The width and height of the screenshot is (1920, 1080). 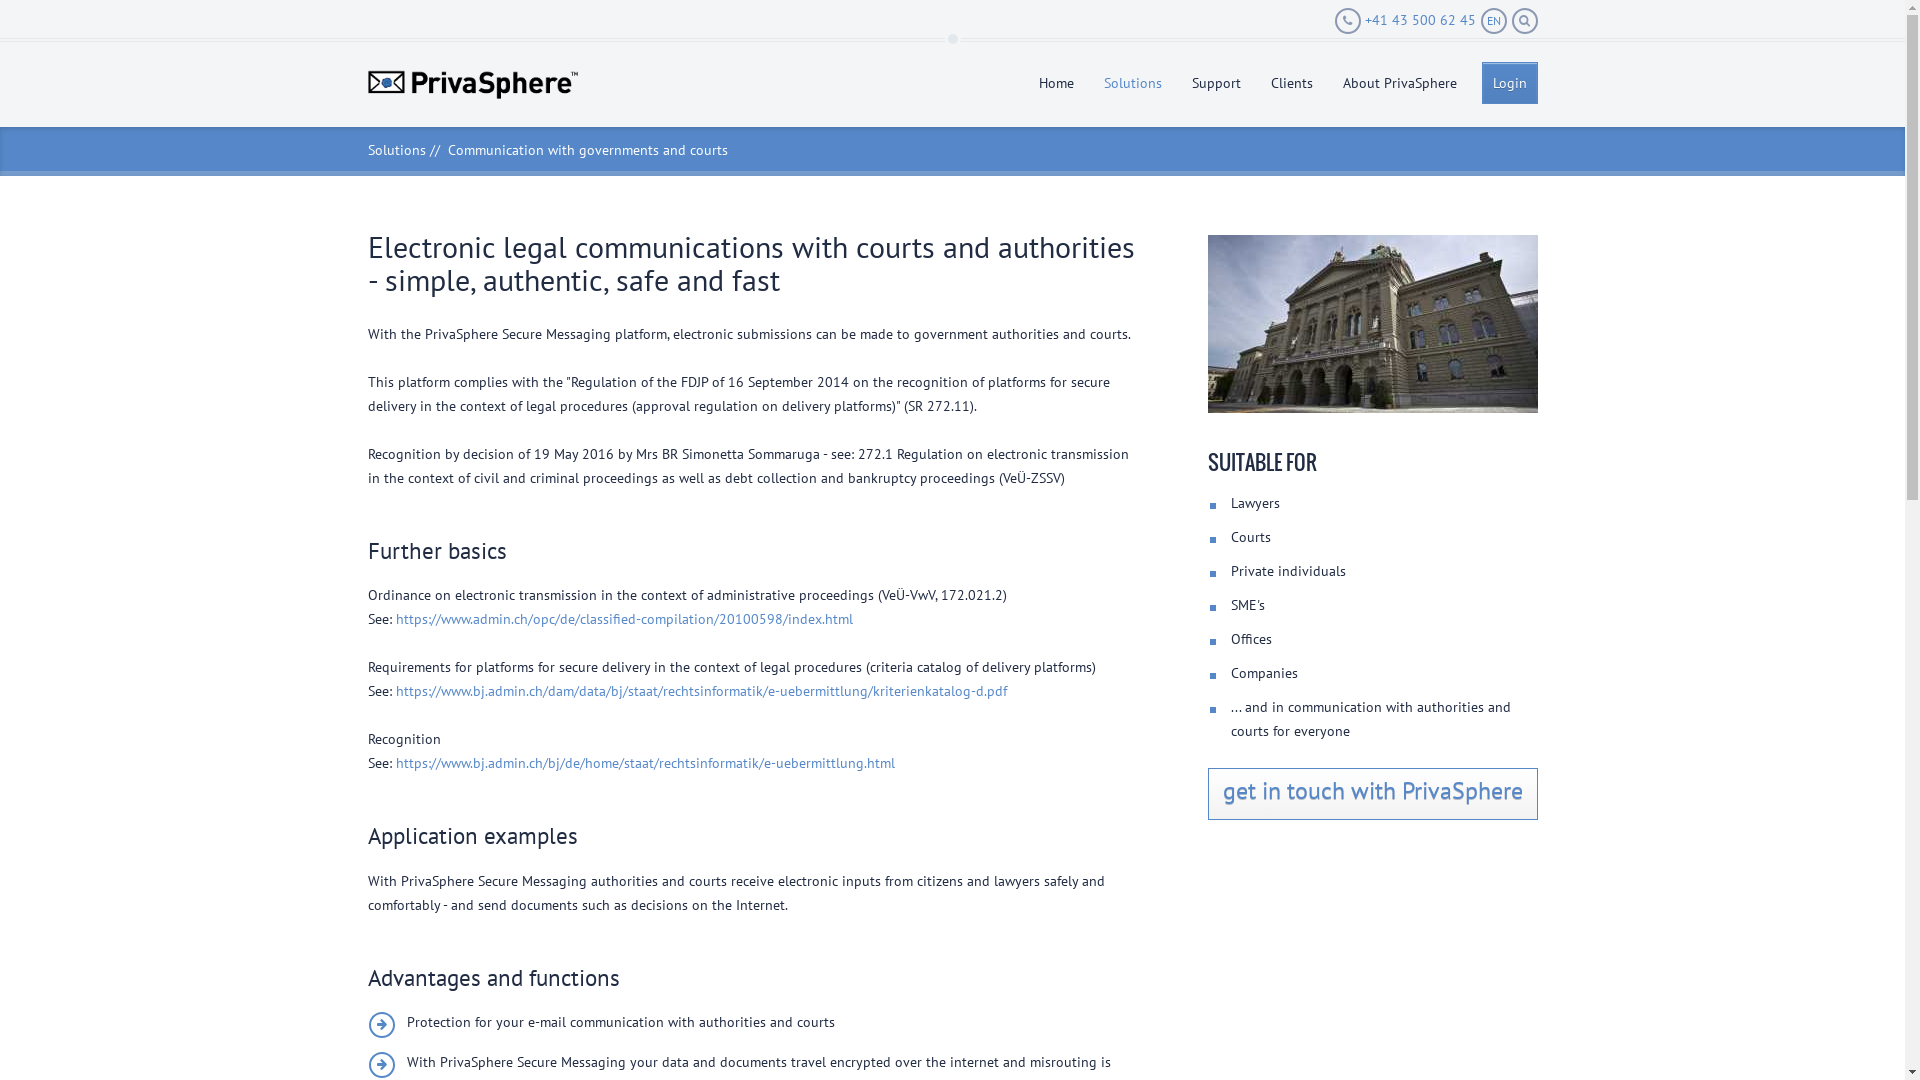 What do you see at coordinates (1404, 21) in the screenshot?
I see `+41 43 500 62 45` at bounding box center [1404, 21].